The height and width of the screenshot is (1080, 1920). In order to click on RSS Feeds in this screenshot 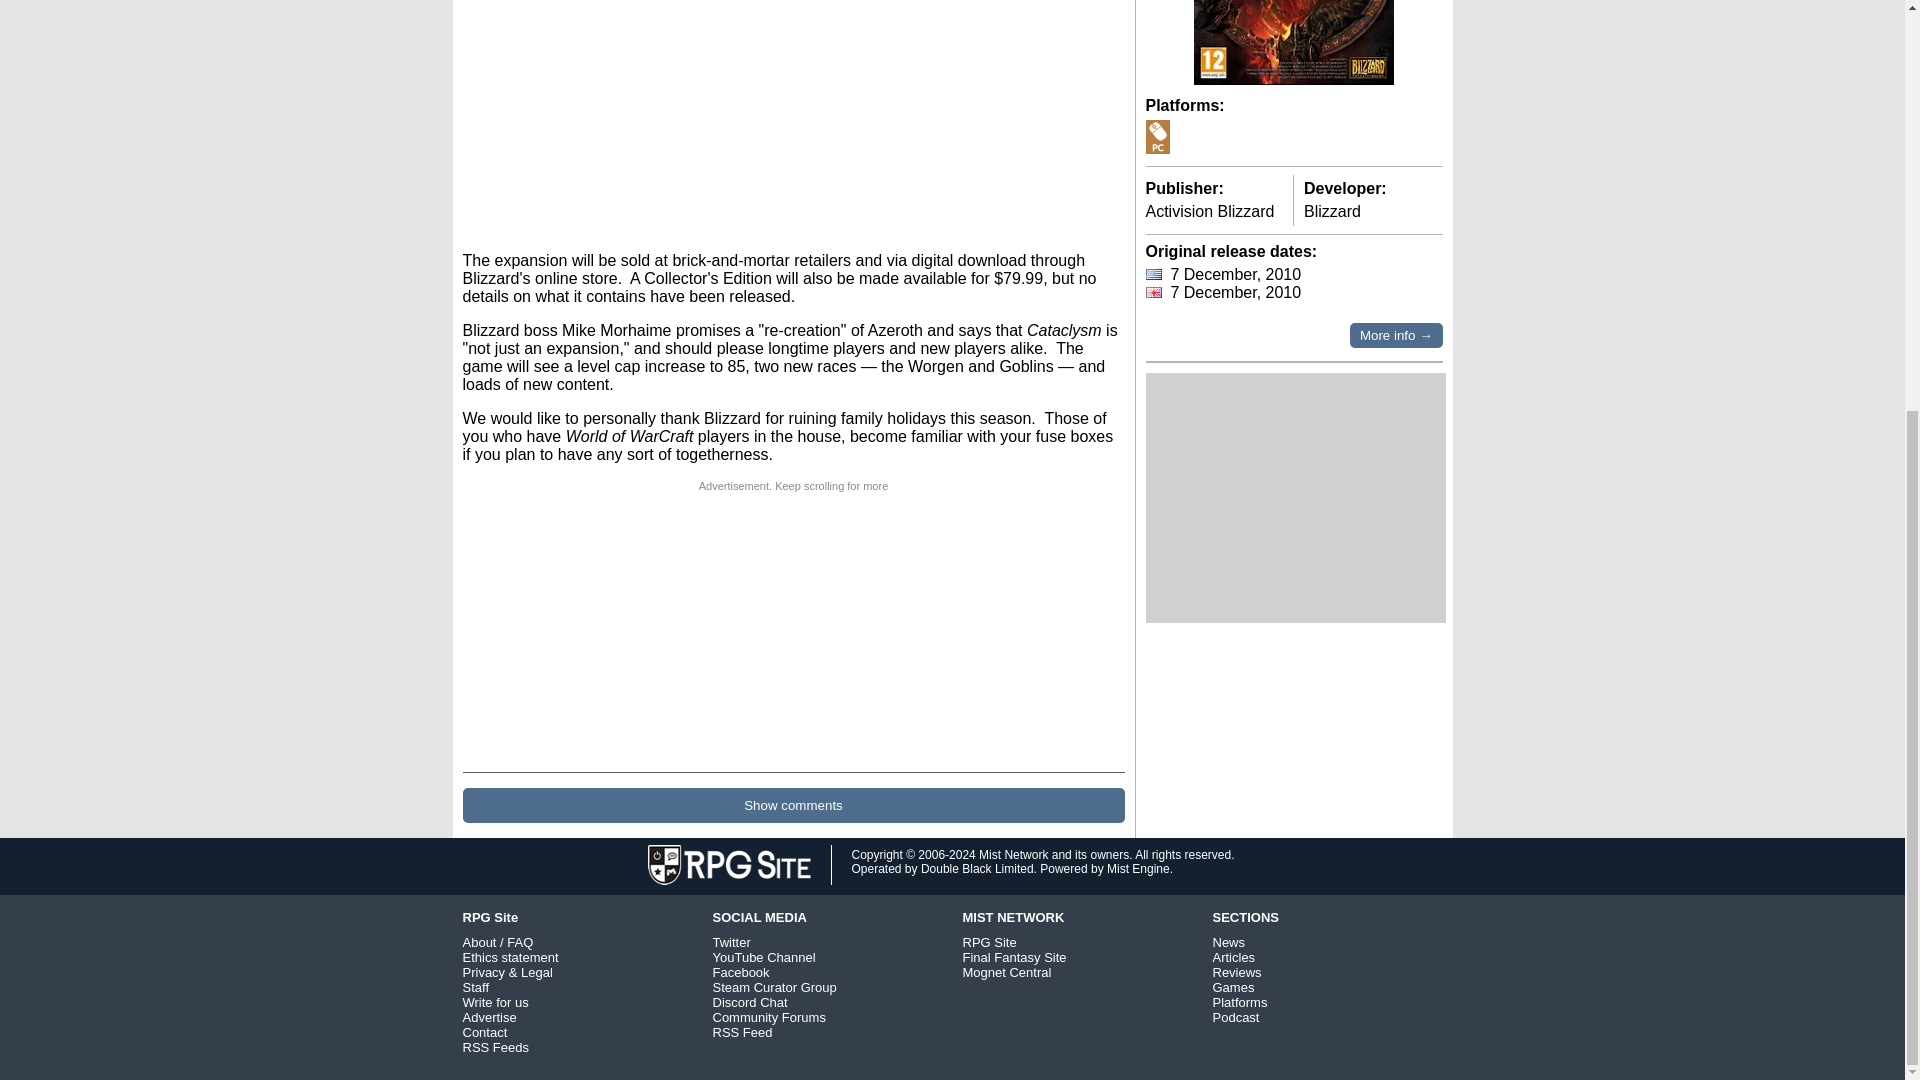, I will do `click(495, 1048)`.